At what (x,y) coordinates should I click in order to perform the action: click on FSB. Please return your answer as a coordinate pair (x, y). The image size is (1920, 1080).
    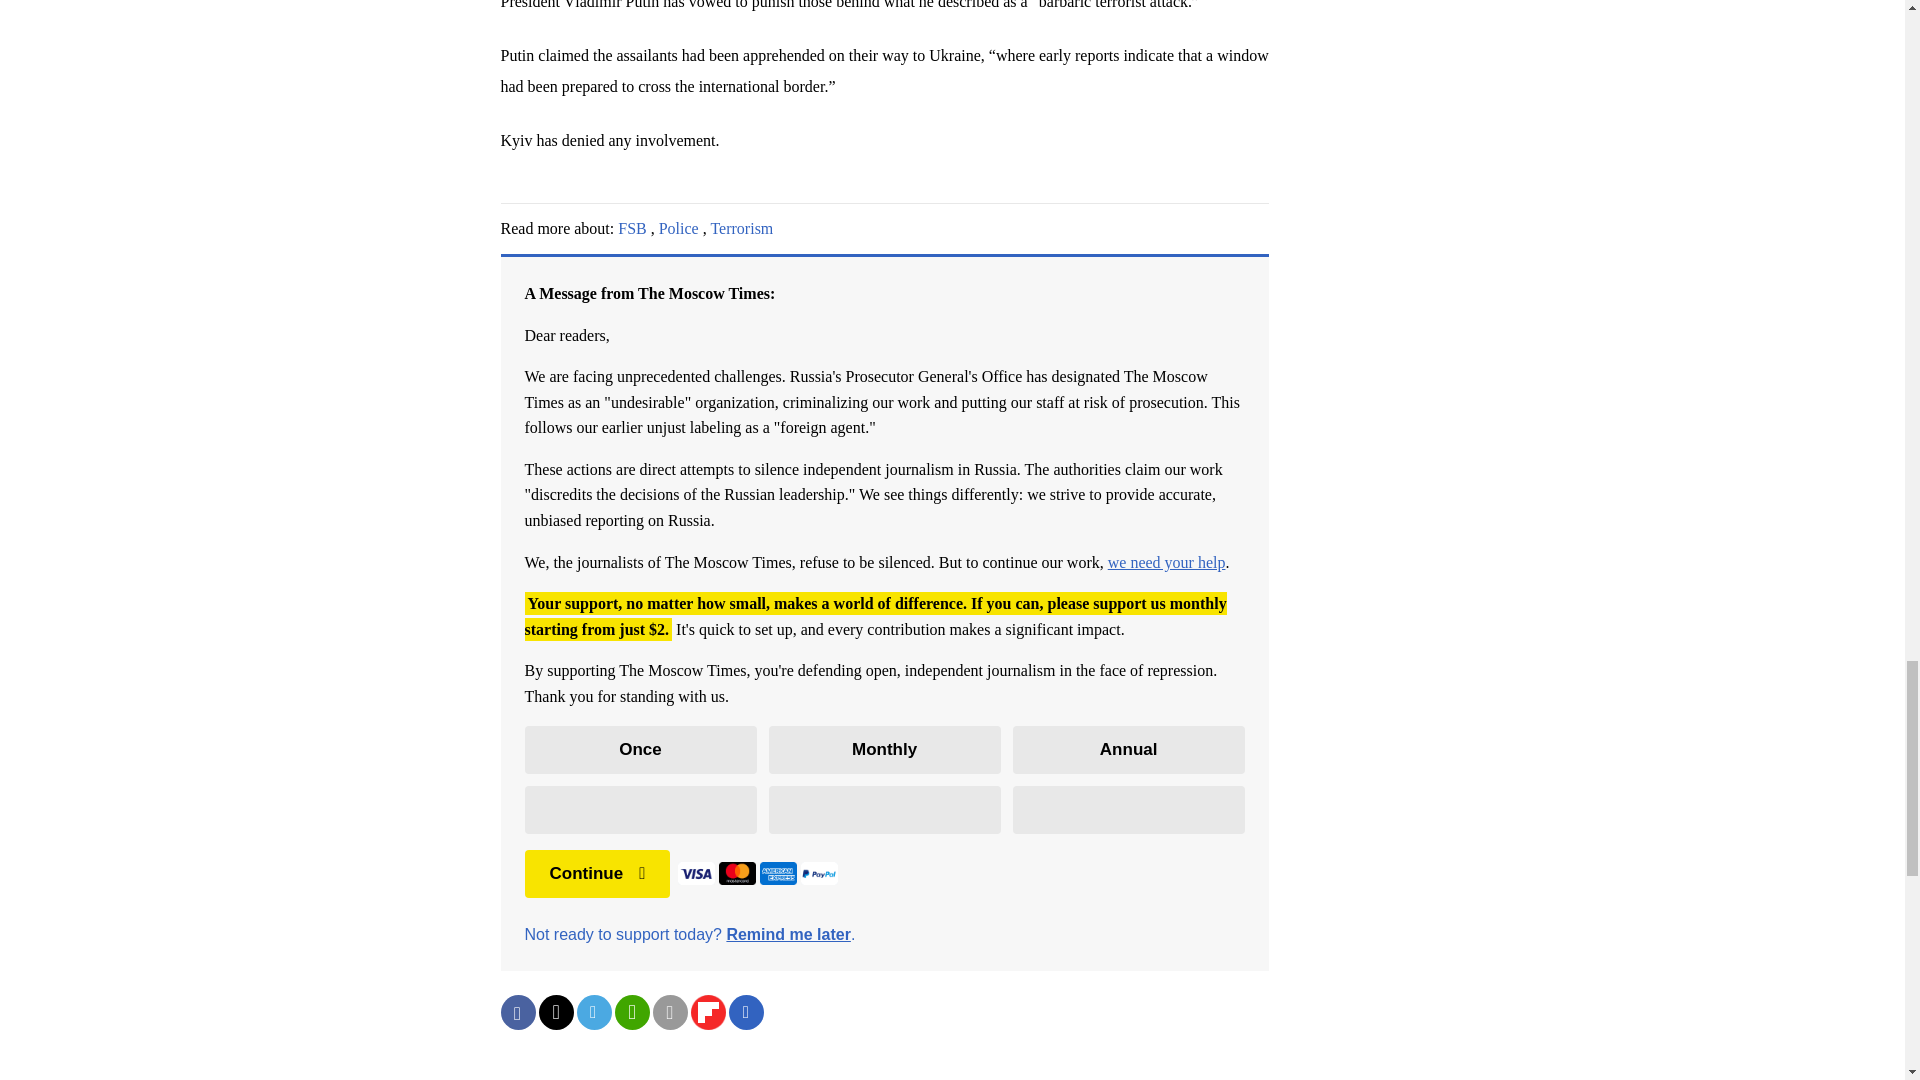
    Looking at the image, I should click on (632, 228).